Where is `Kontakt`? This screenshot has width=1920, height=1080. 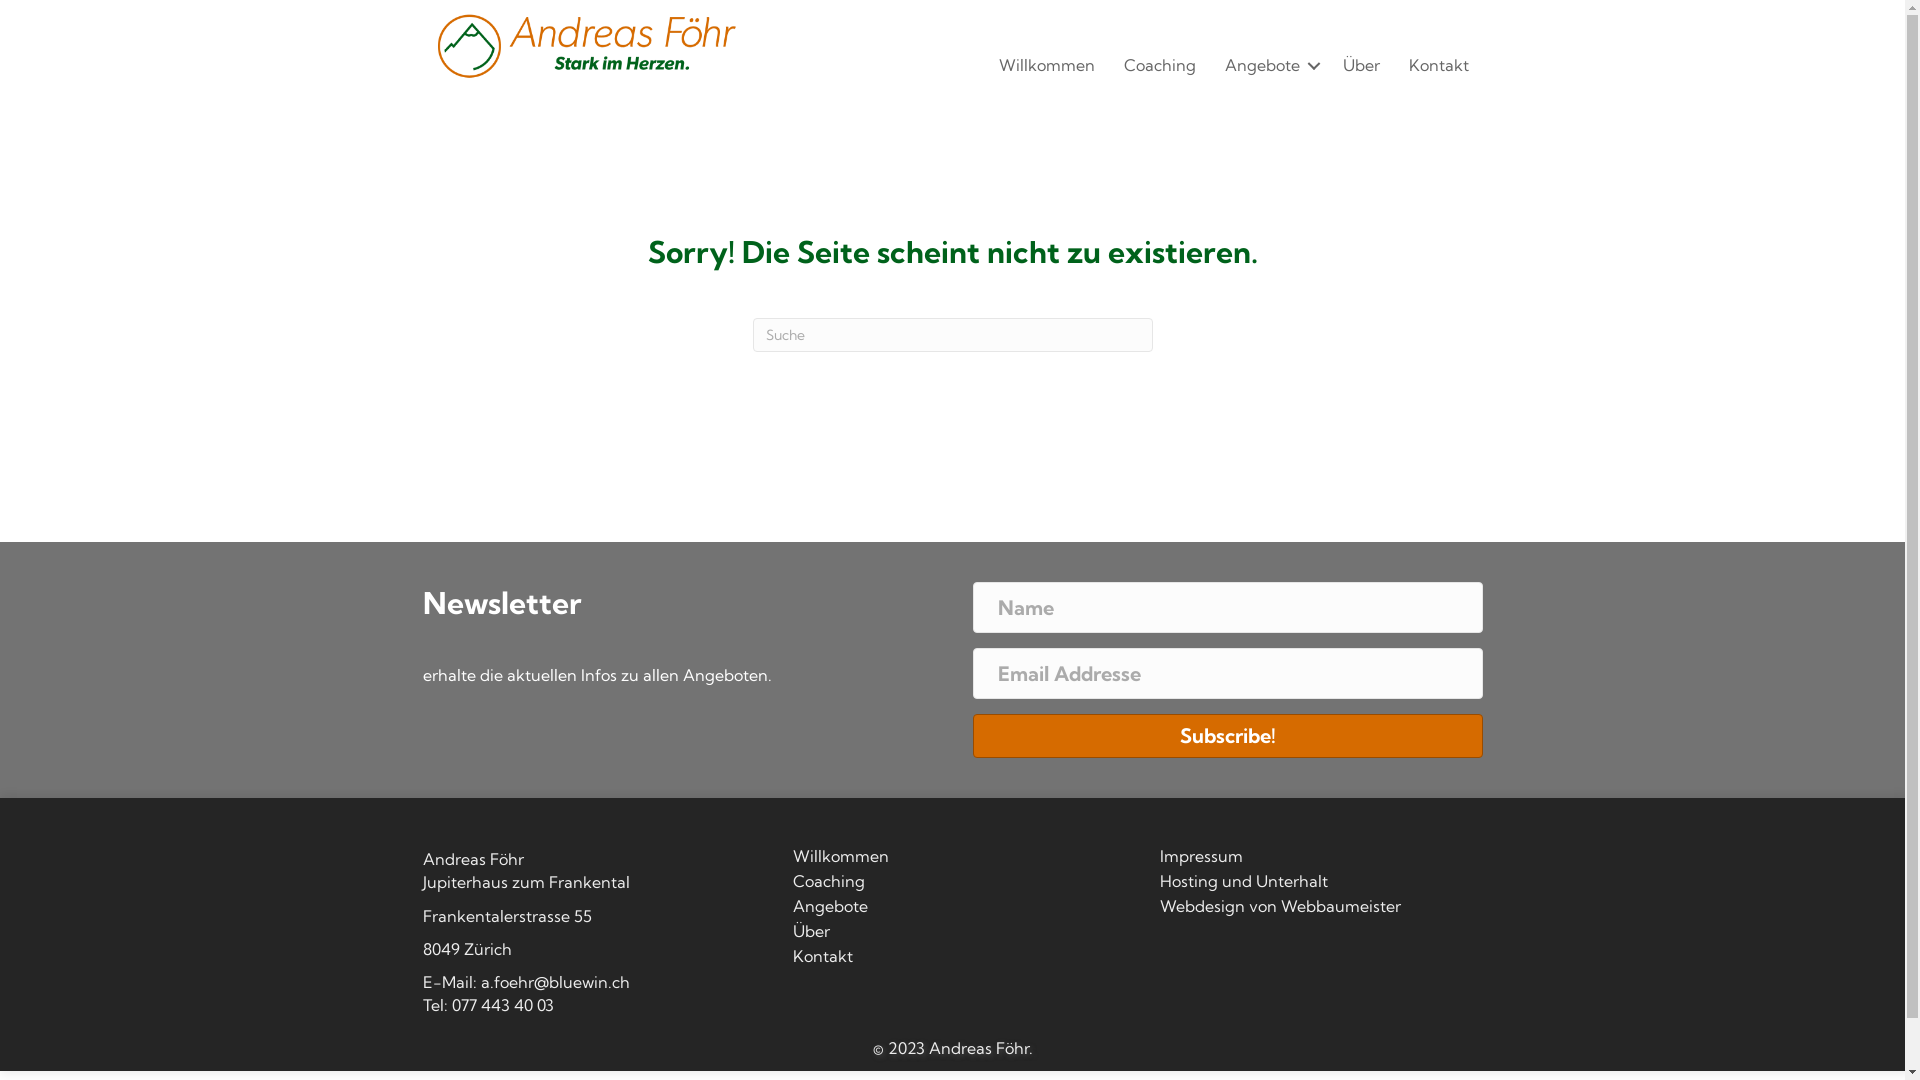
Kontakt is located at coordinates (1439, 66).